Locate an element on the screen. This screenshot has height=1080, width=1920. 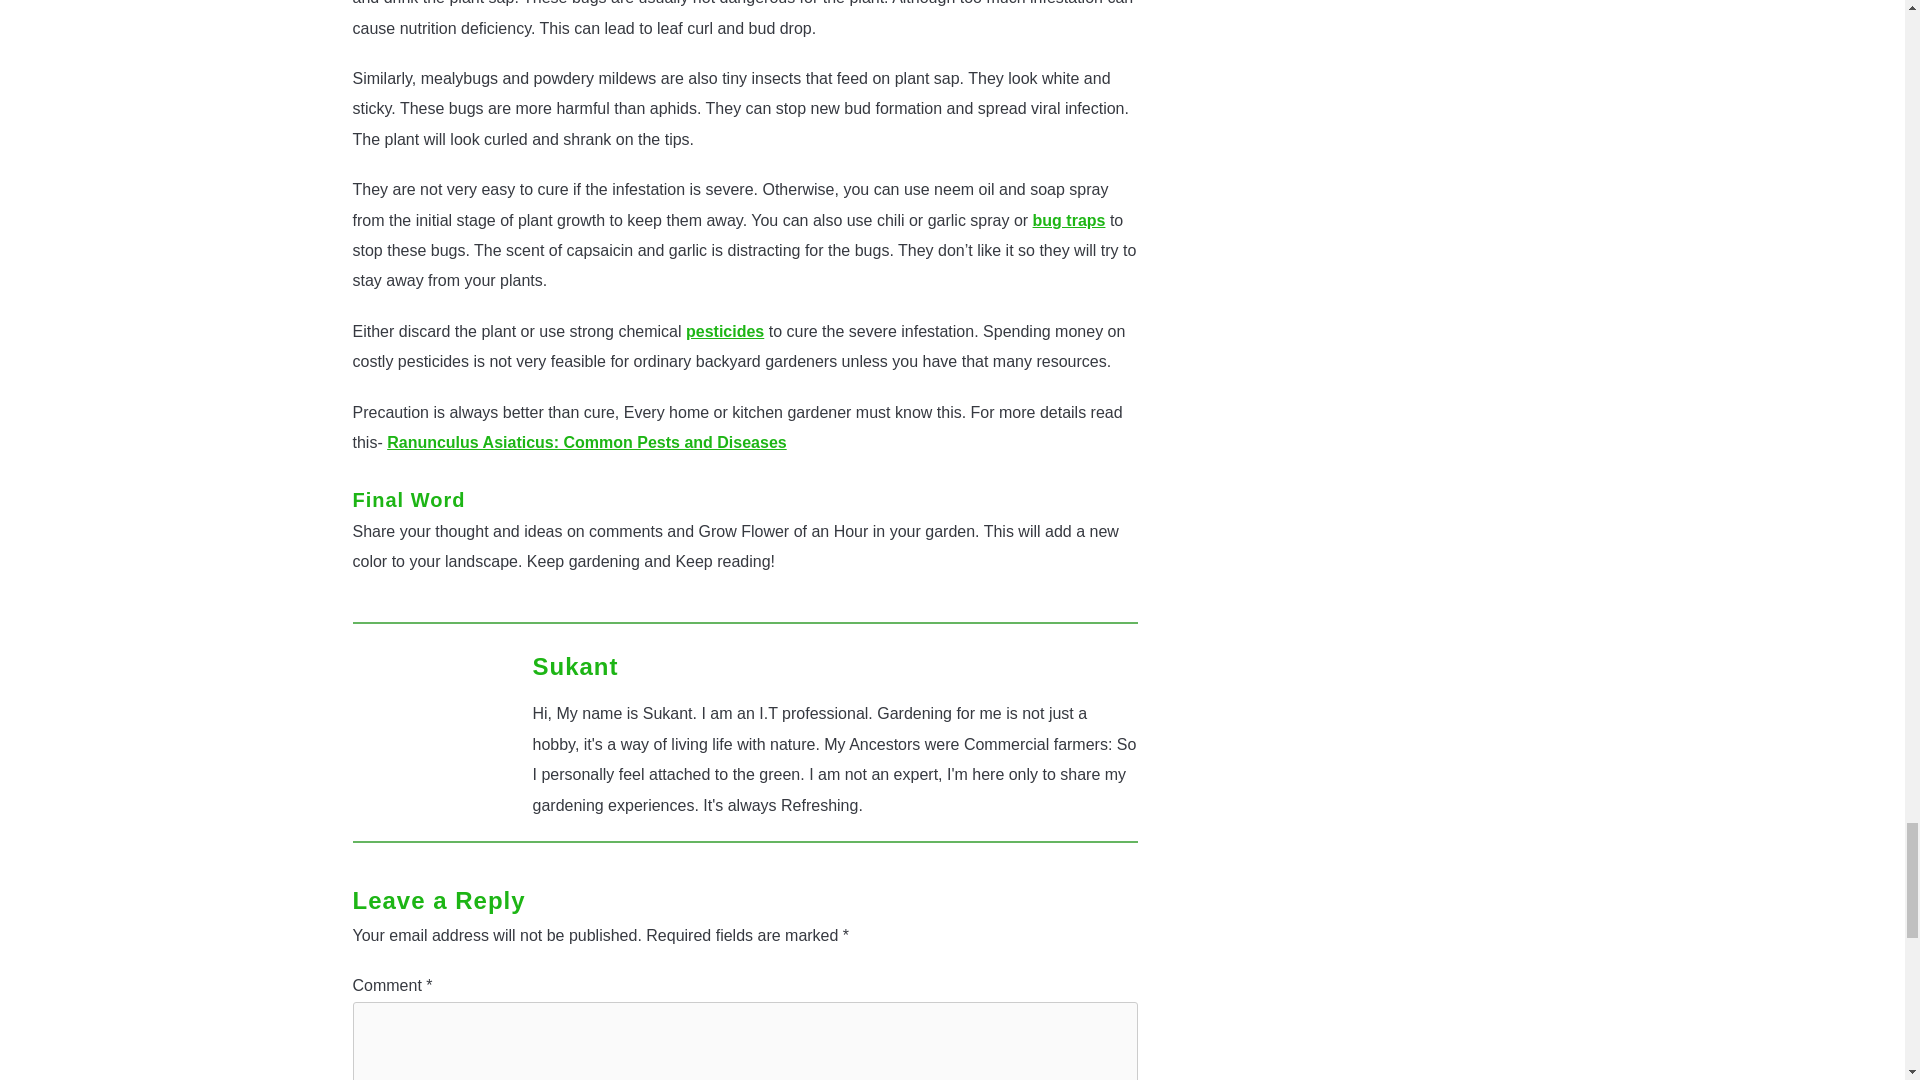
bug traps is located at coordinates (1068, 220).